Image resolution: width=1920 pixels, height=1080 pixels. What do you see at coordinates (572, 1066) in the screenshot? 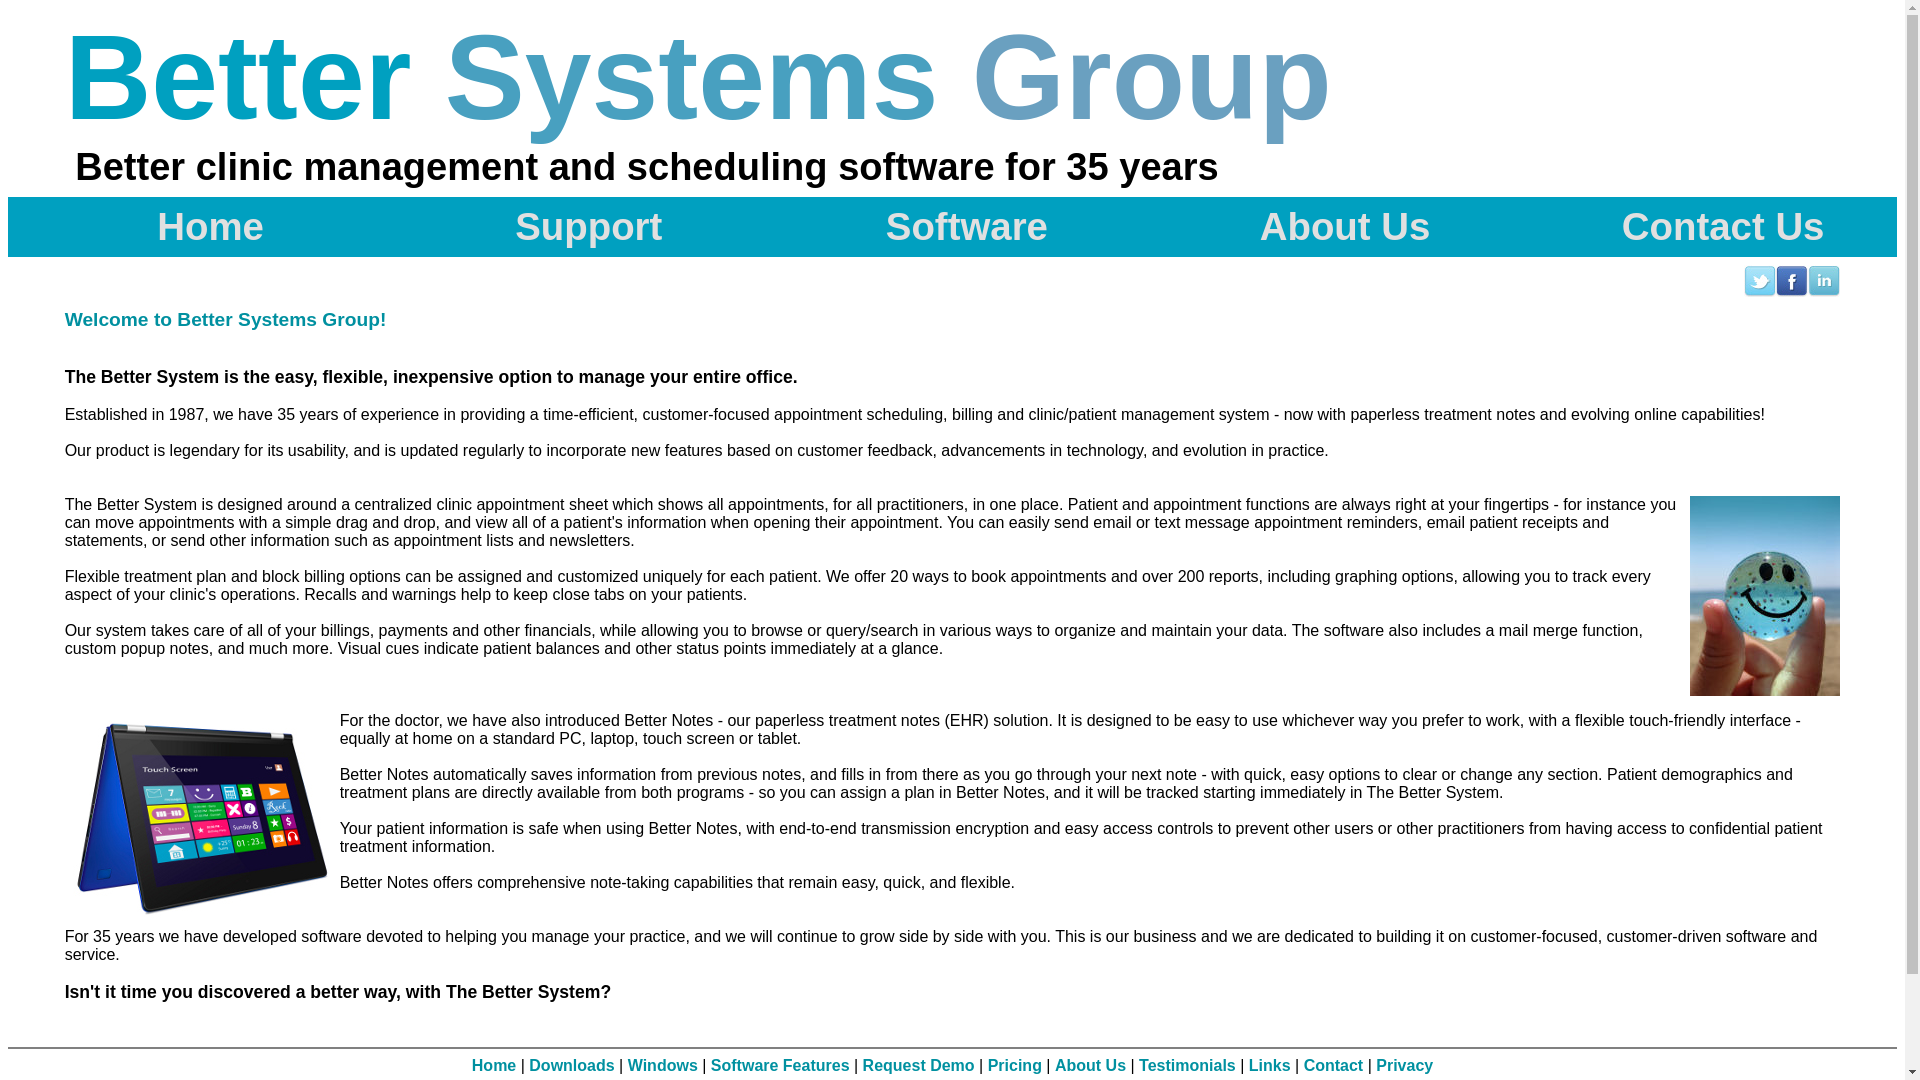
I see `Downloads` at bounding box center [572, 1066].